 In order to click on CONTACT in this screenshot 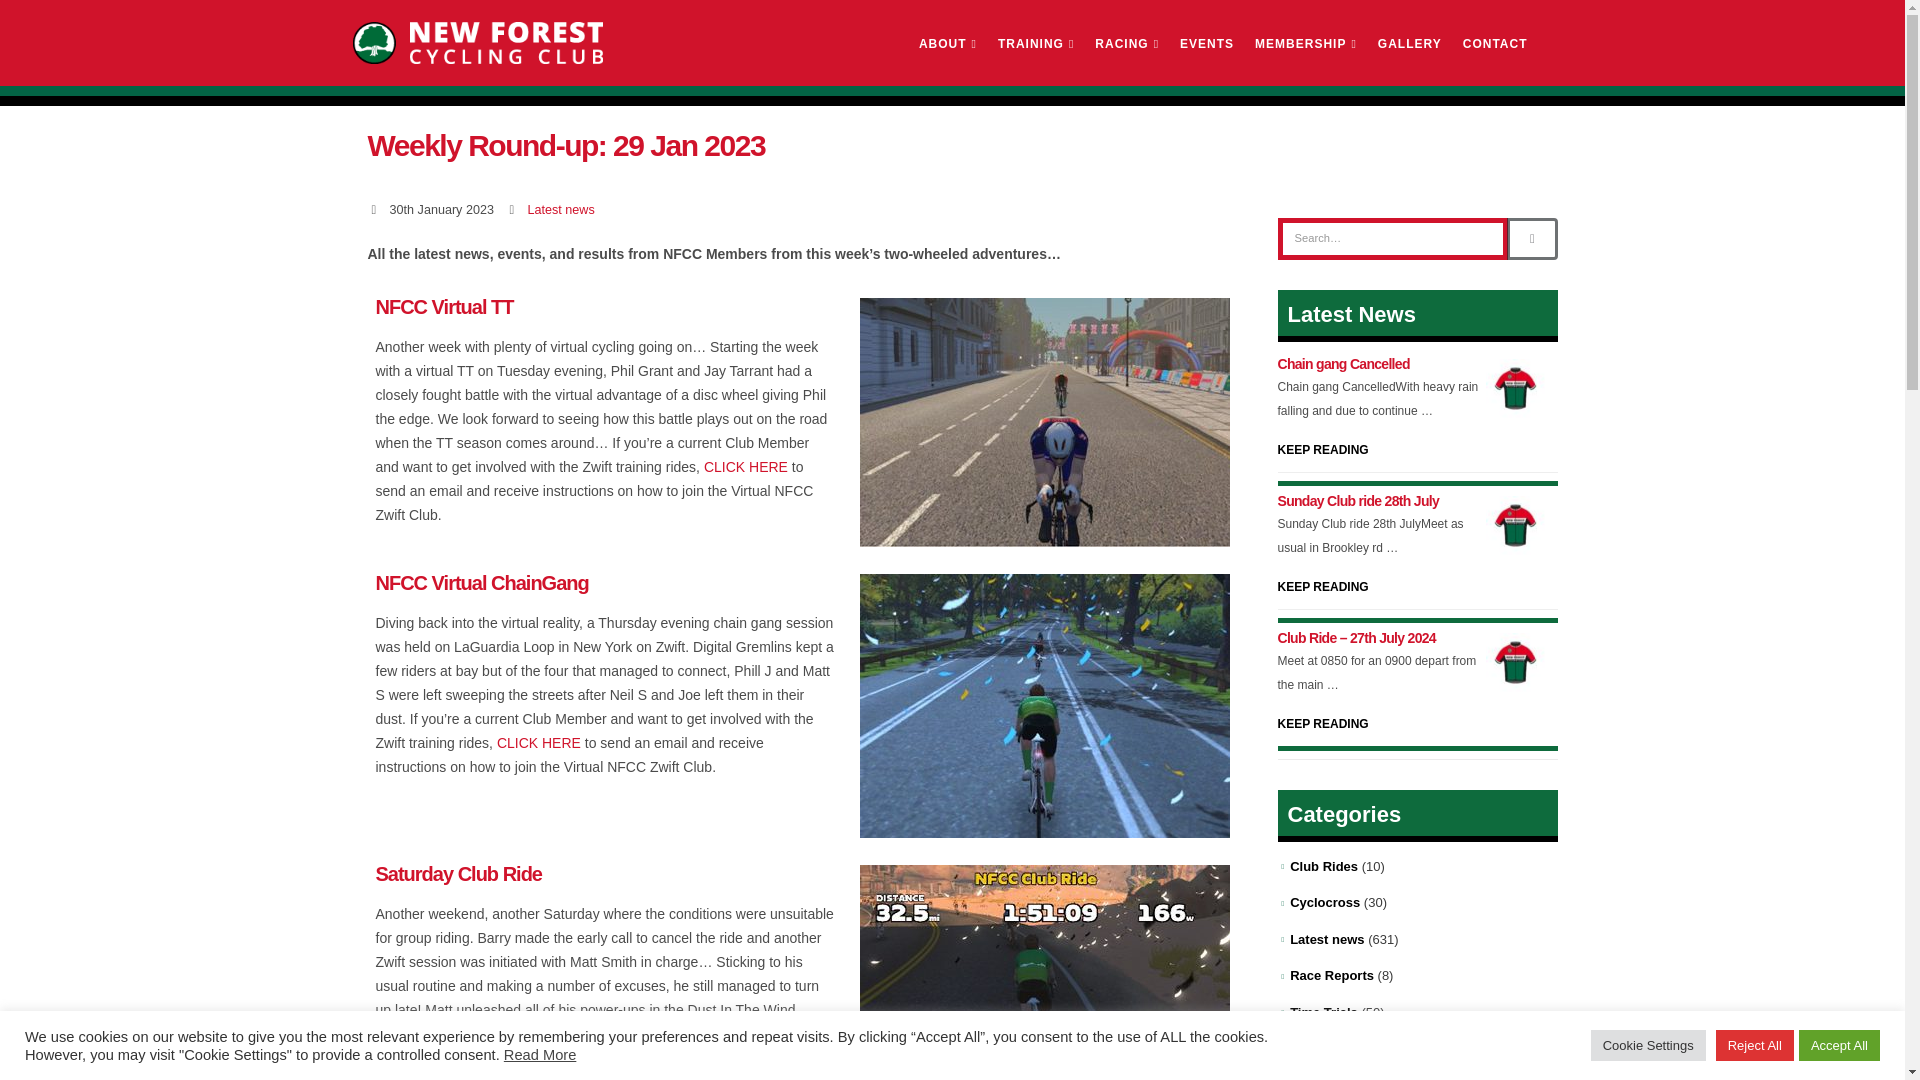, I will do `click(1495, 43)`.